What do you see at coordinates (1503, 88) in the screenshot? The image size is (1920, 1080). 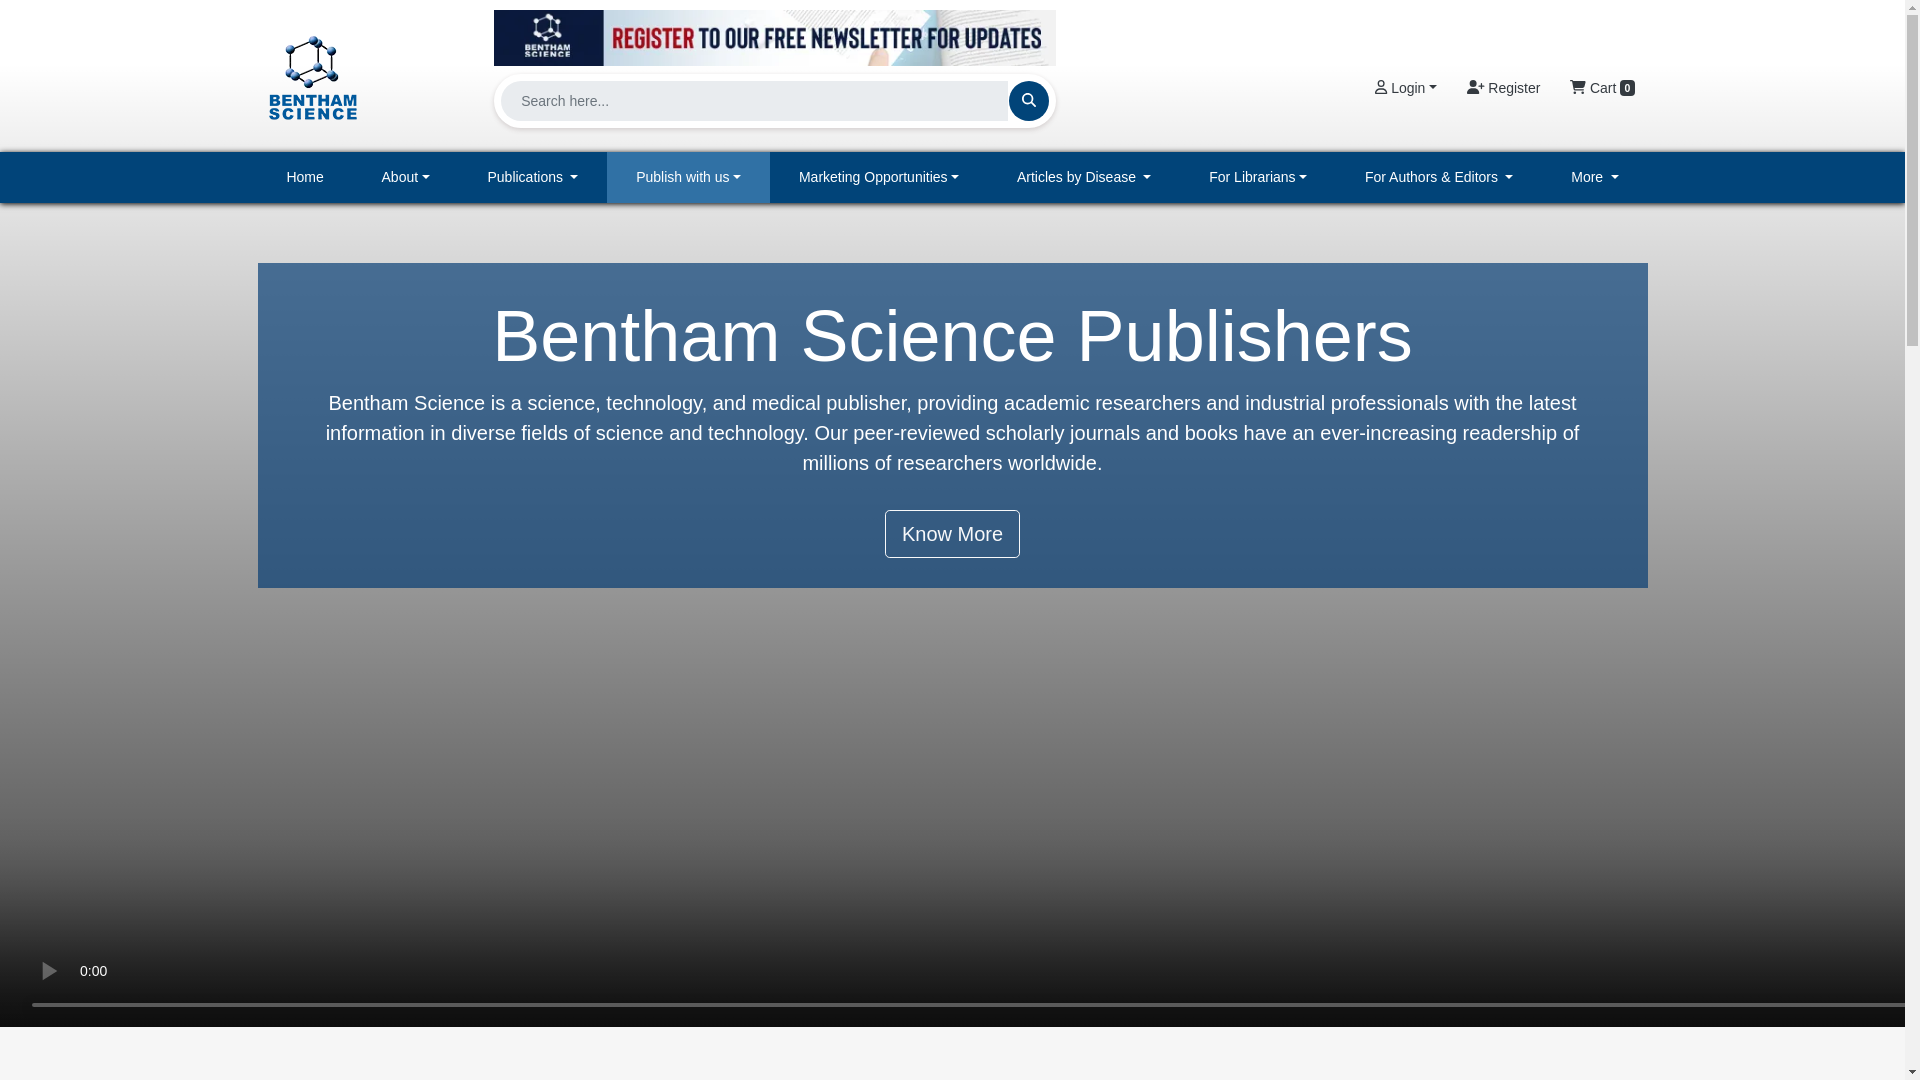 I see `Register` at bounding box center [1503, 88].